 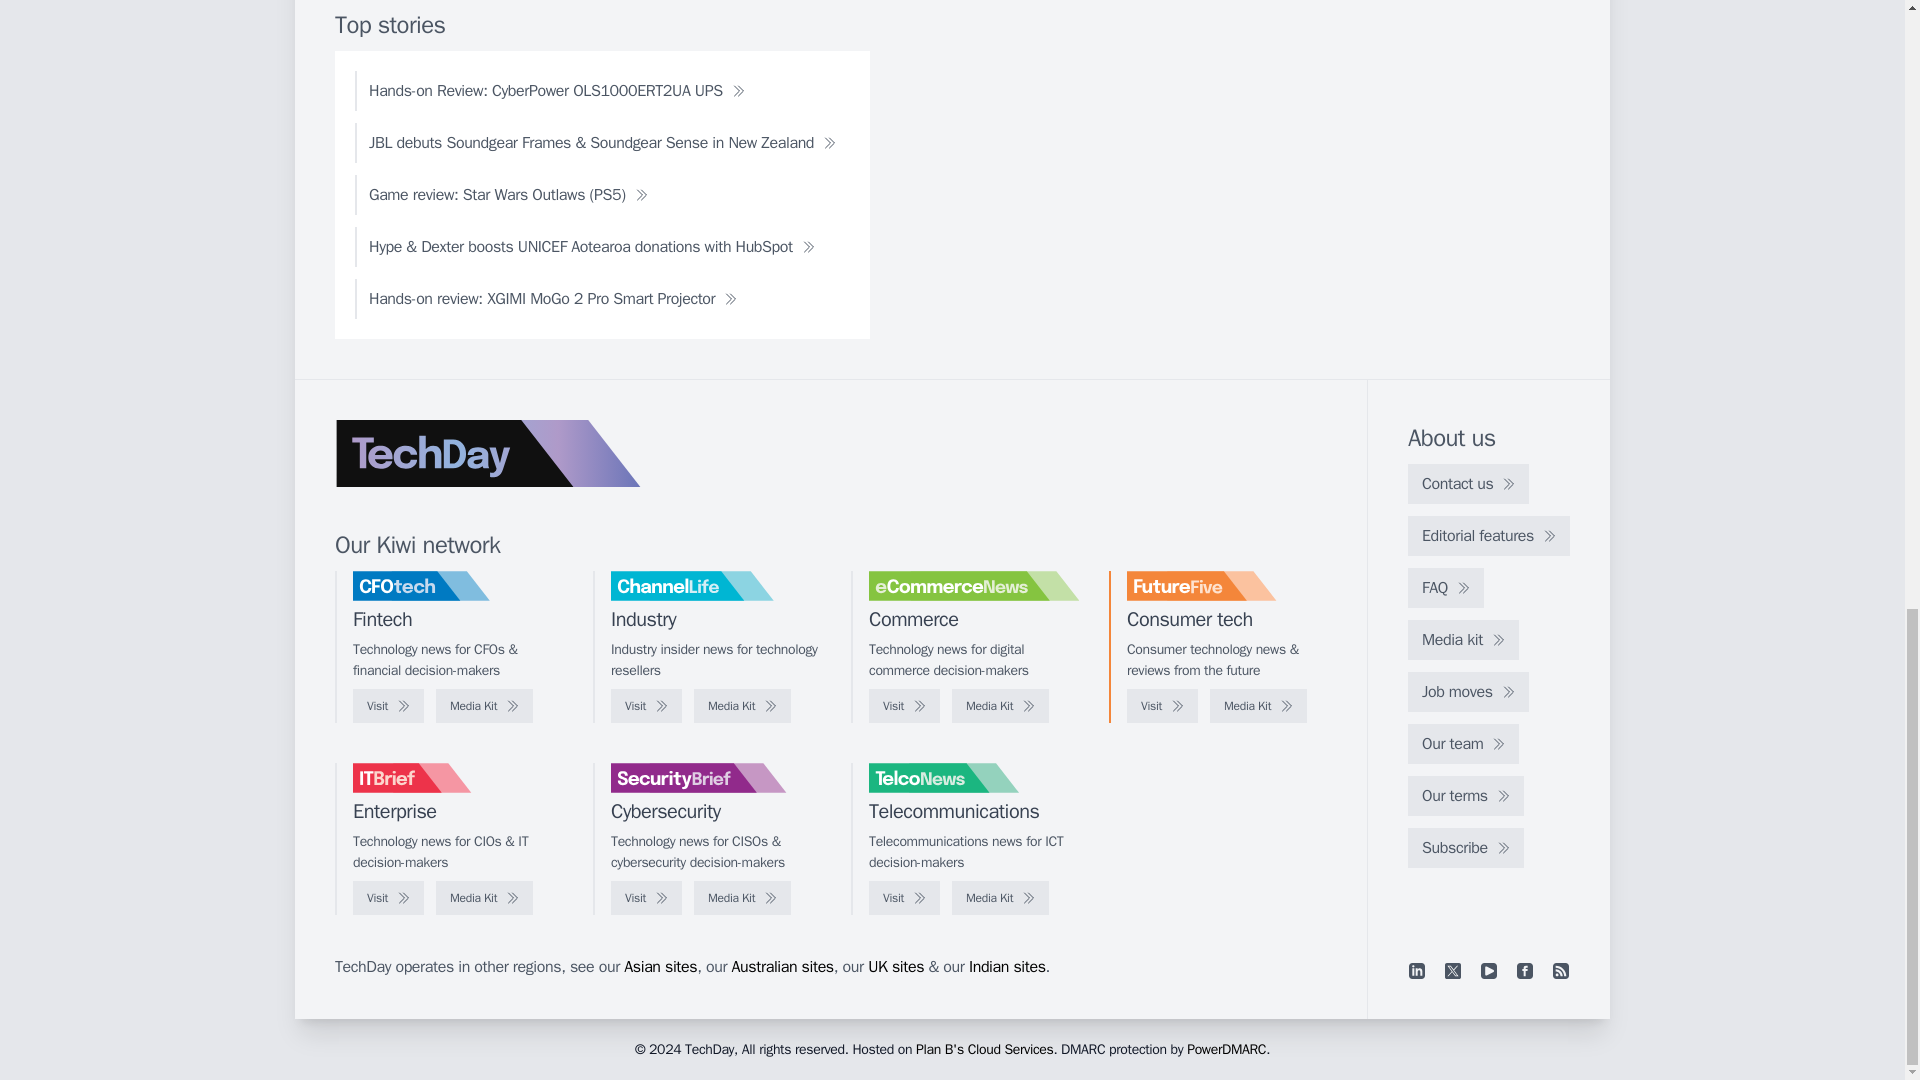 What do you see at coordinates (552, 298) in the screenshot?
I see `Hands-on review: XGIMI MoGo 2 Pro Smart Projector` at bounding box center [552, 298].